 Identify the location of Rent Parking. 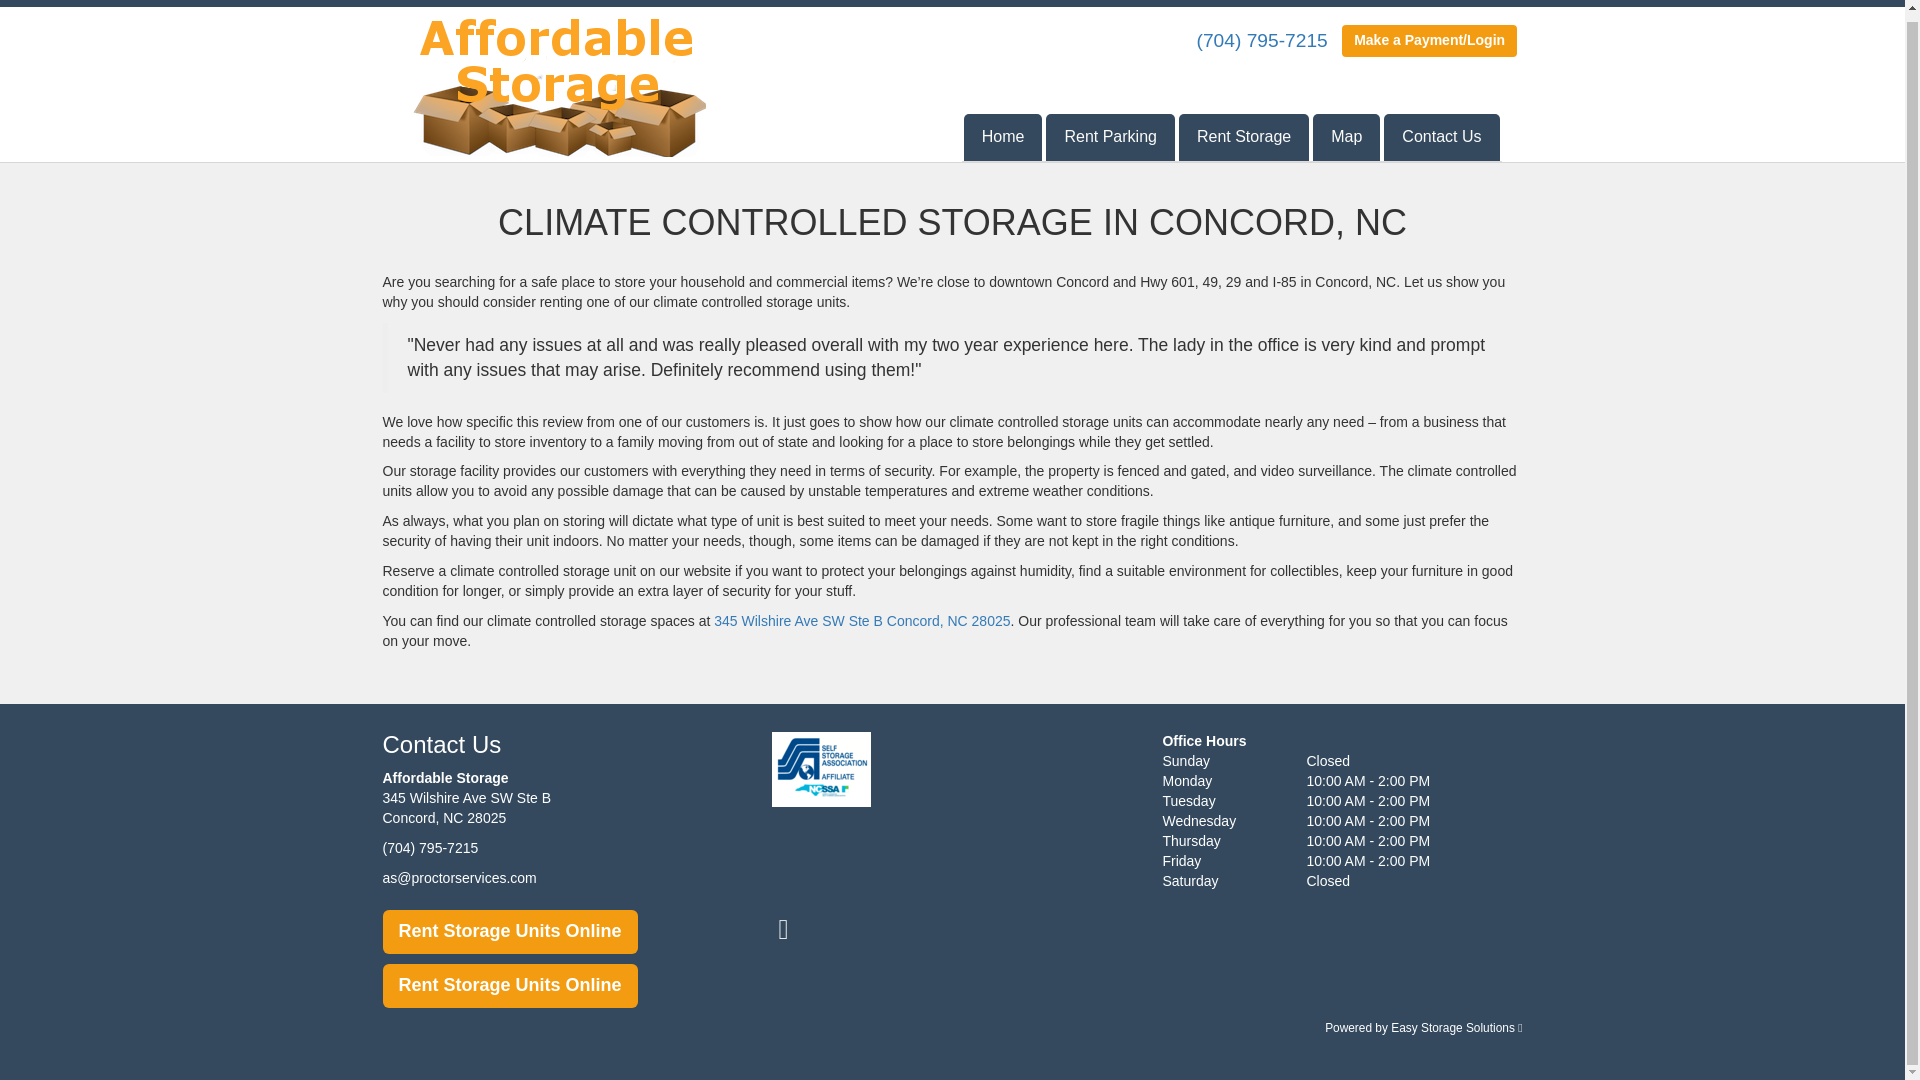
(1110, 130).